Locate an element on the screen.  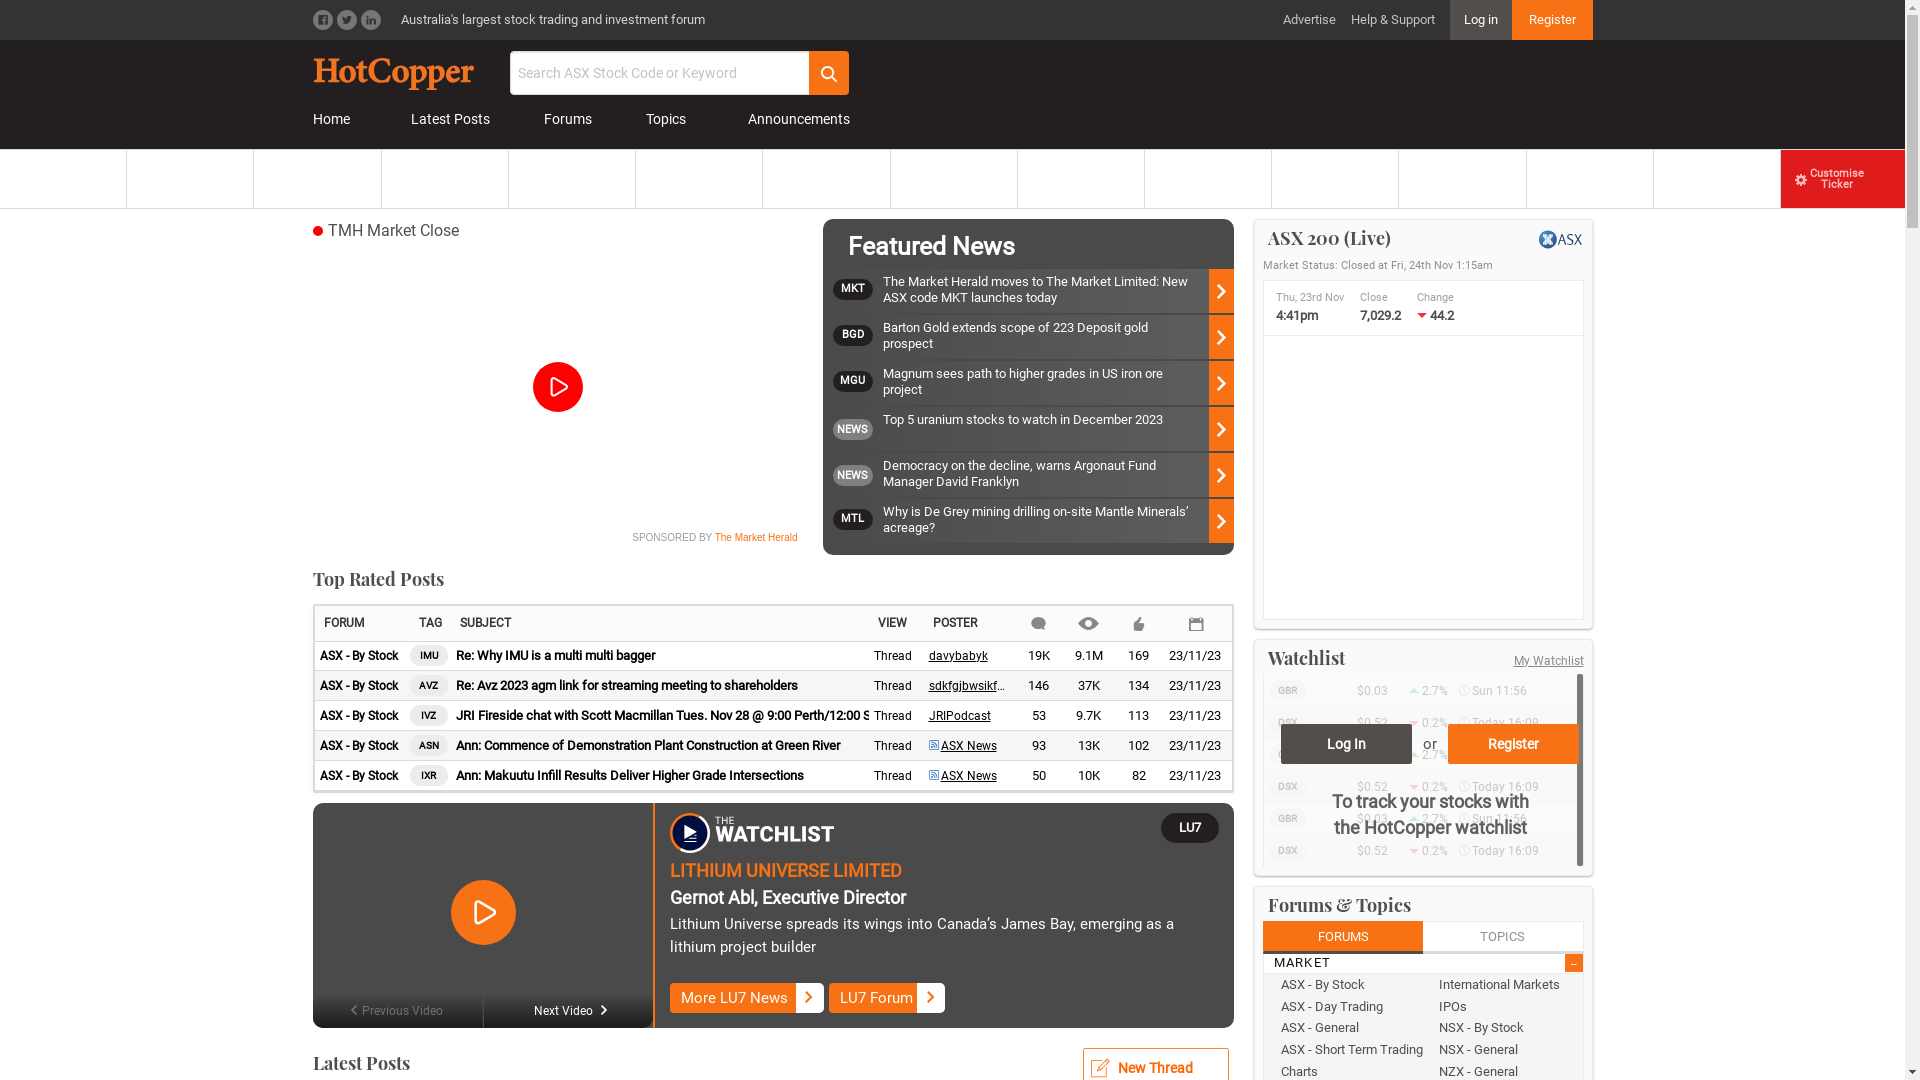
ASX News is located at coordinates (962, 746).